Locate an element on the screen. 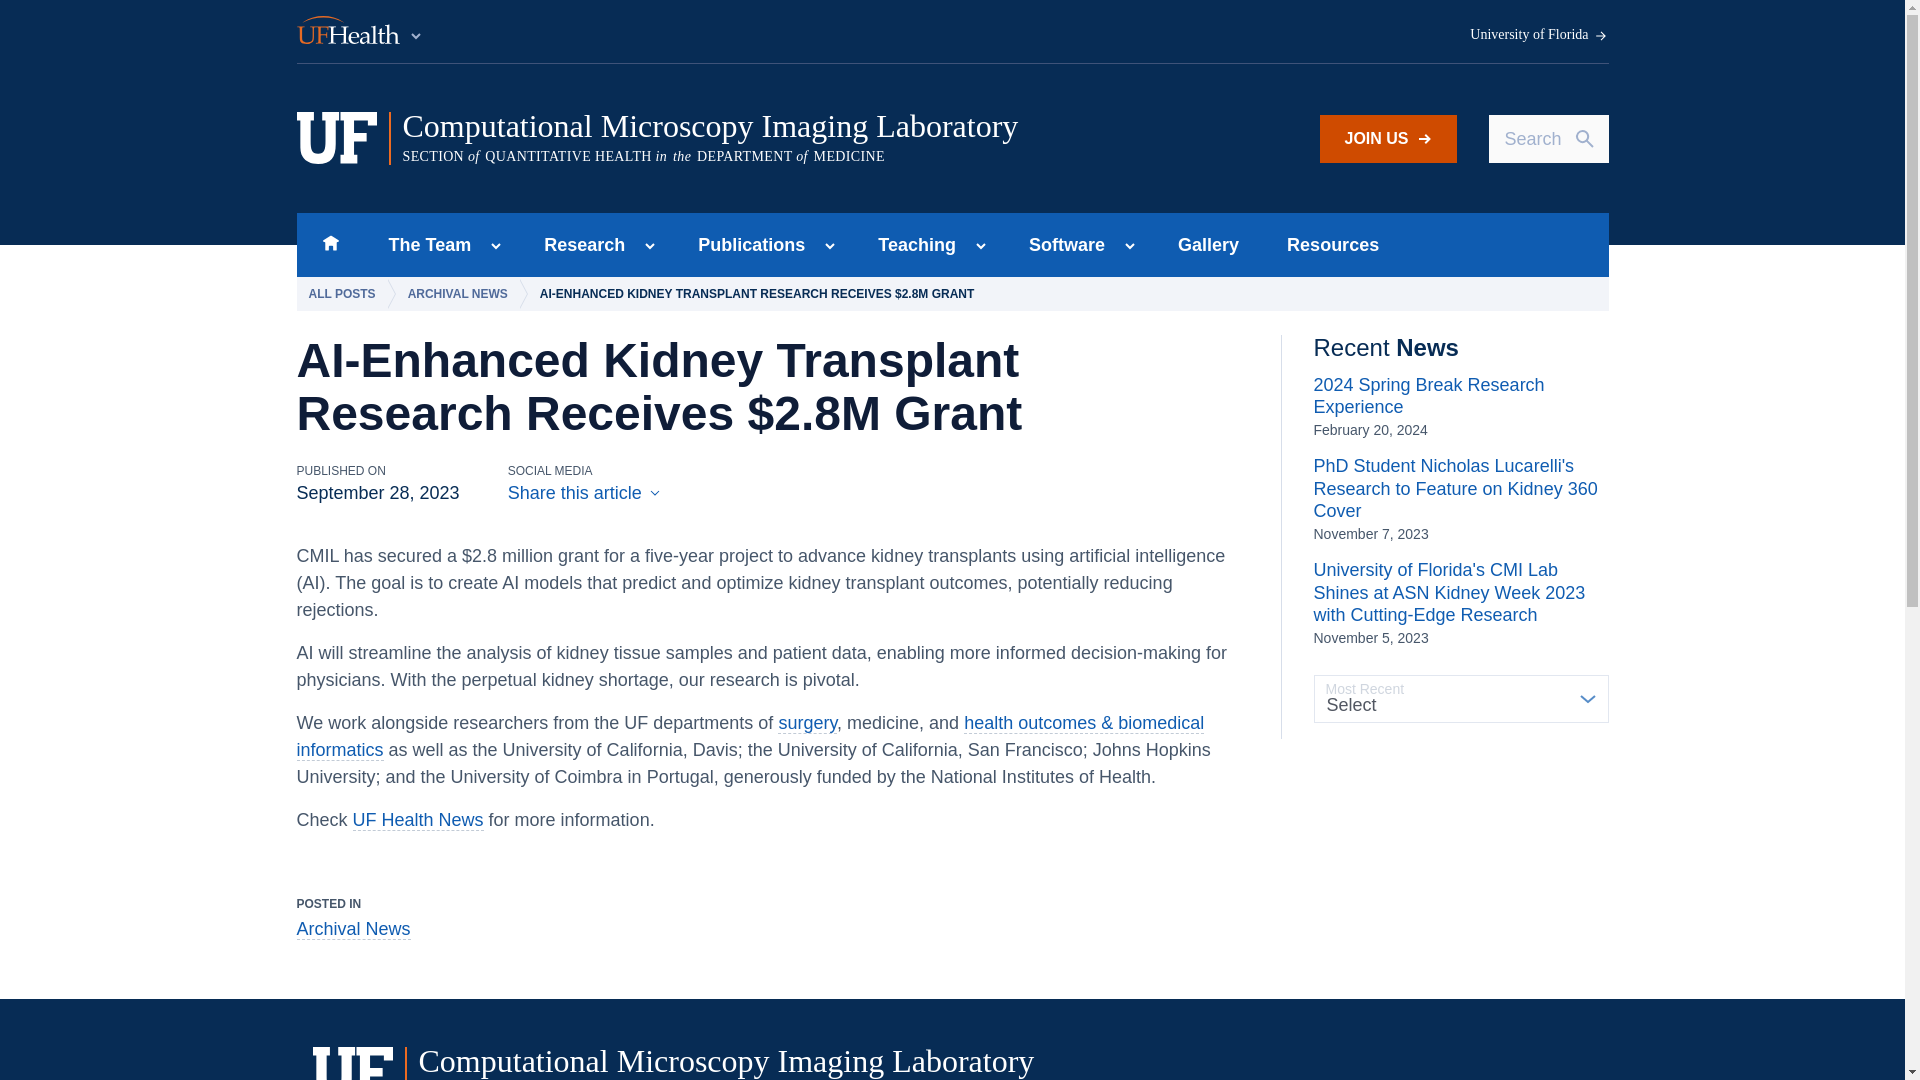 This screenshot has height=1080, width=1920. Research is located at coordinates (578, 244).